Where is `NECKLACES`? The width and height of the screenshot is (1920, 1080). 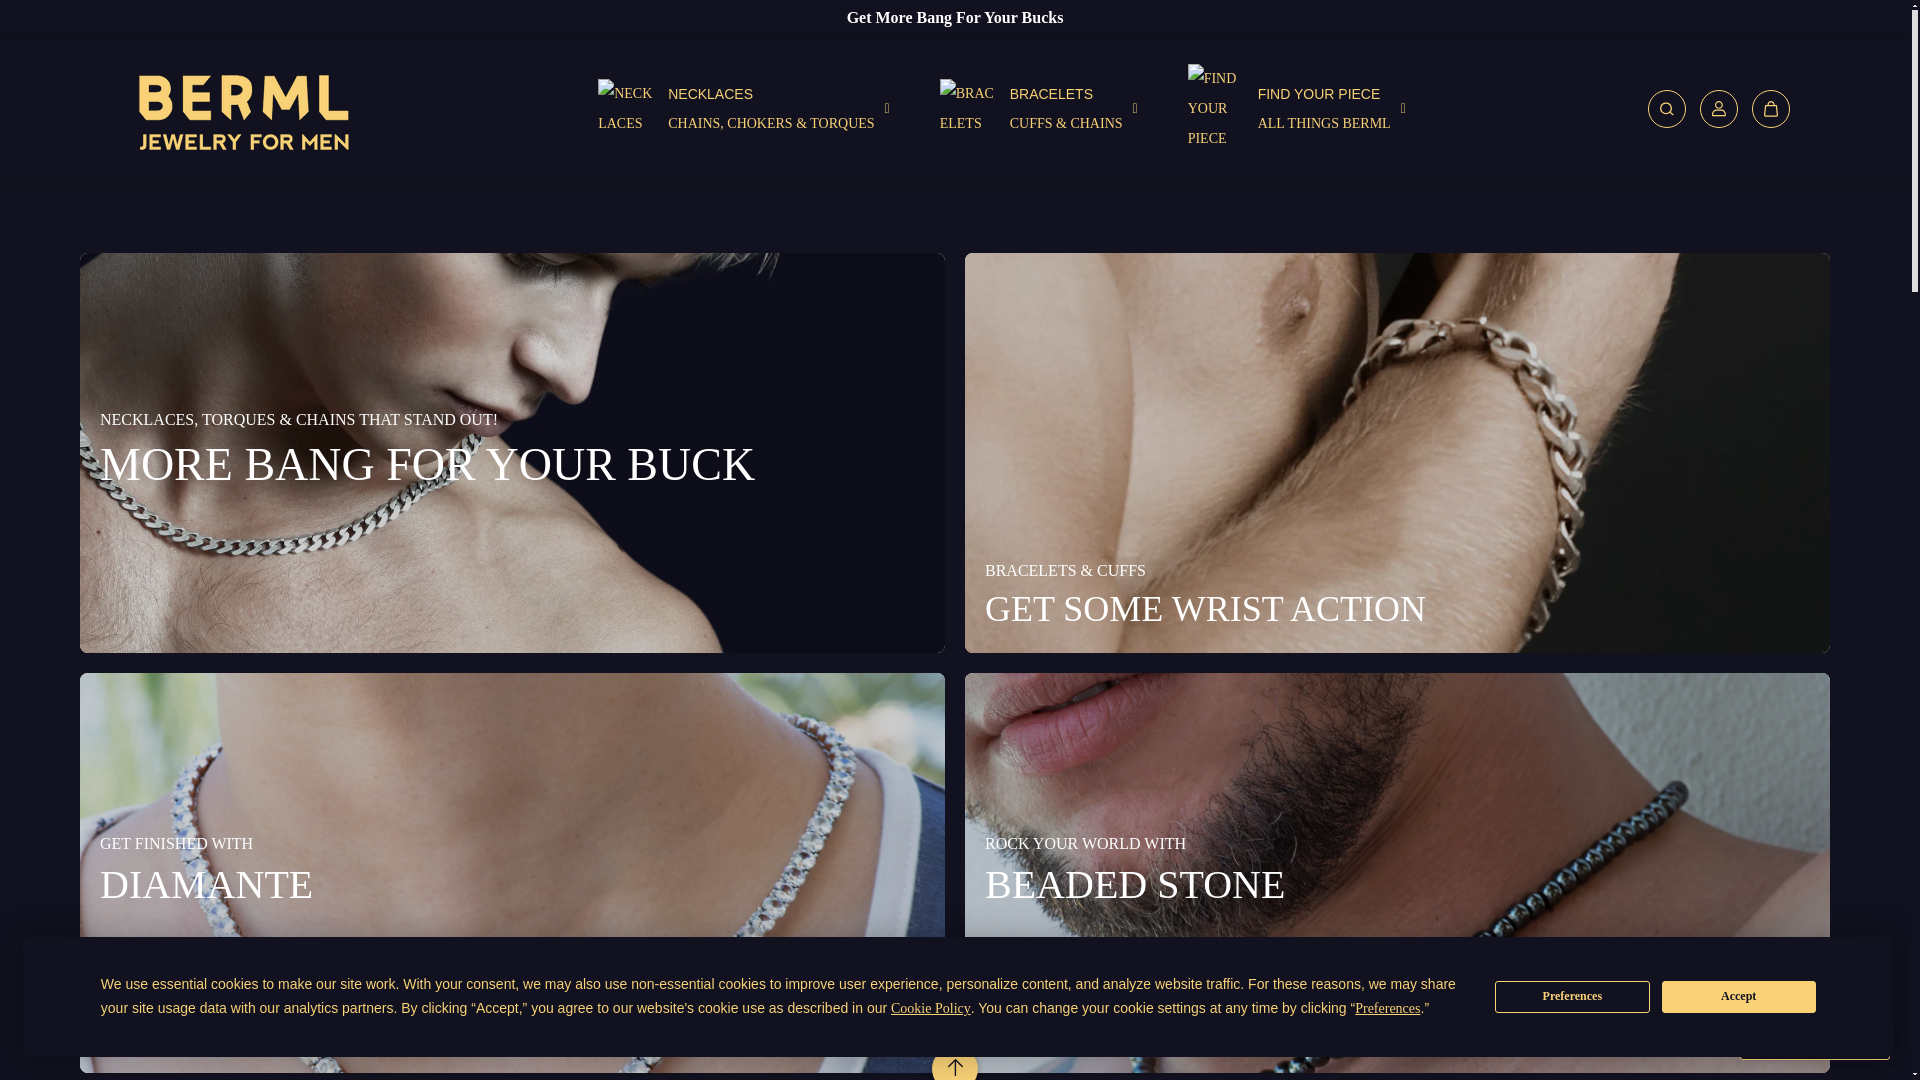 NECKLACES is located at coordinates (1572, 996).